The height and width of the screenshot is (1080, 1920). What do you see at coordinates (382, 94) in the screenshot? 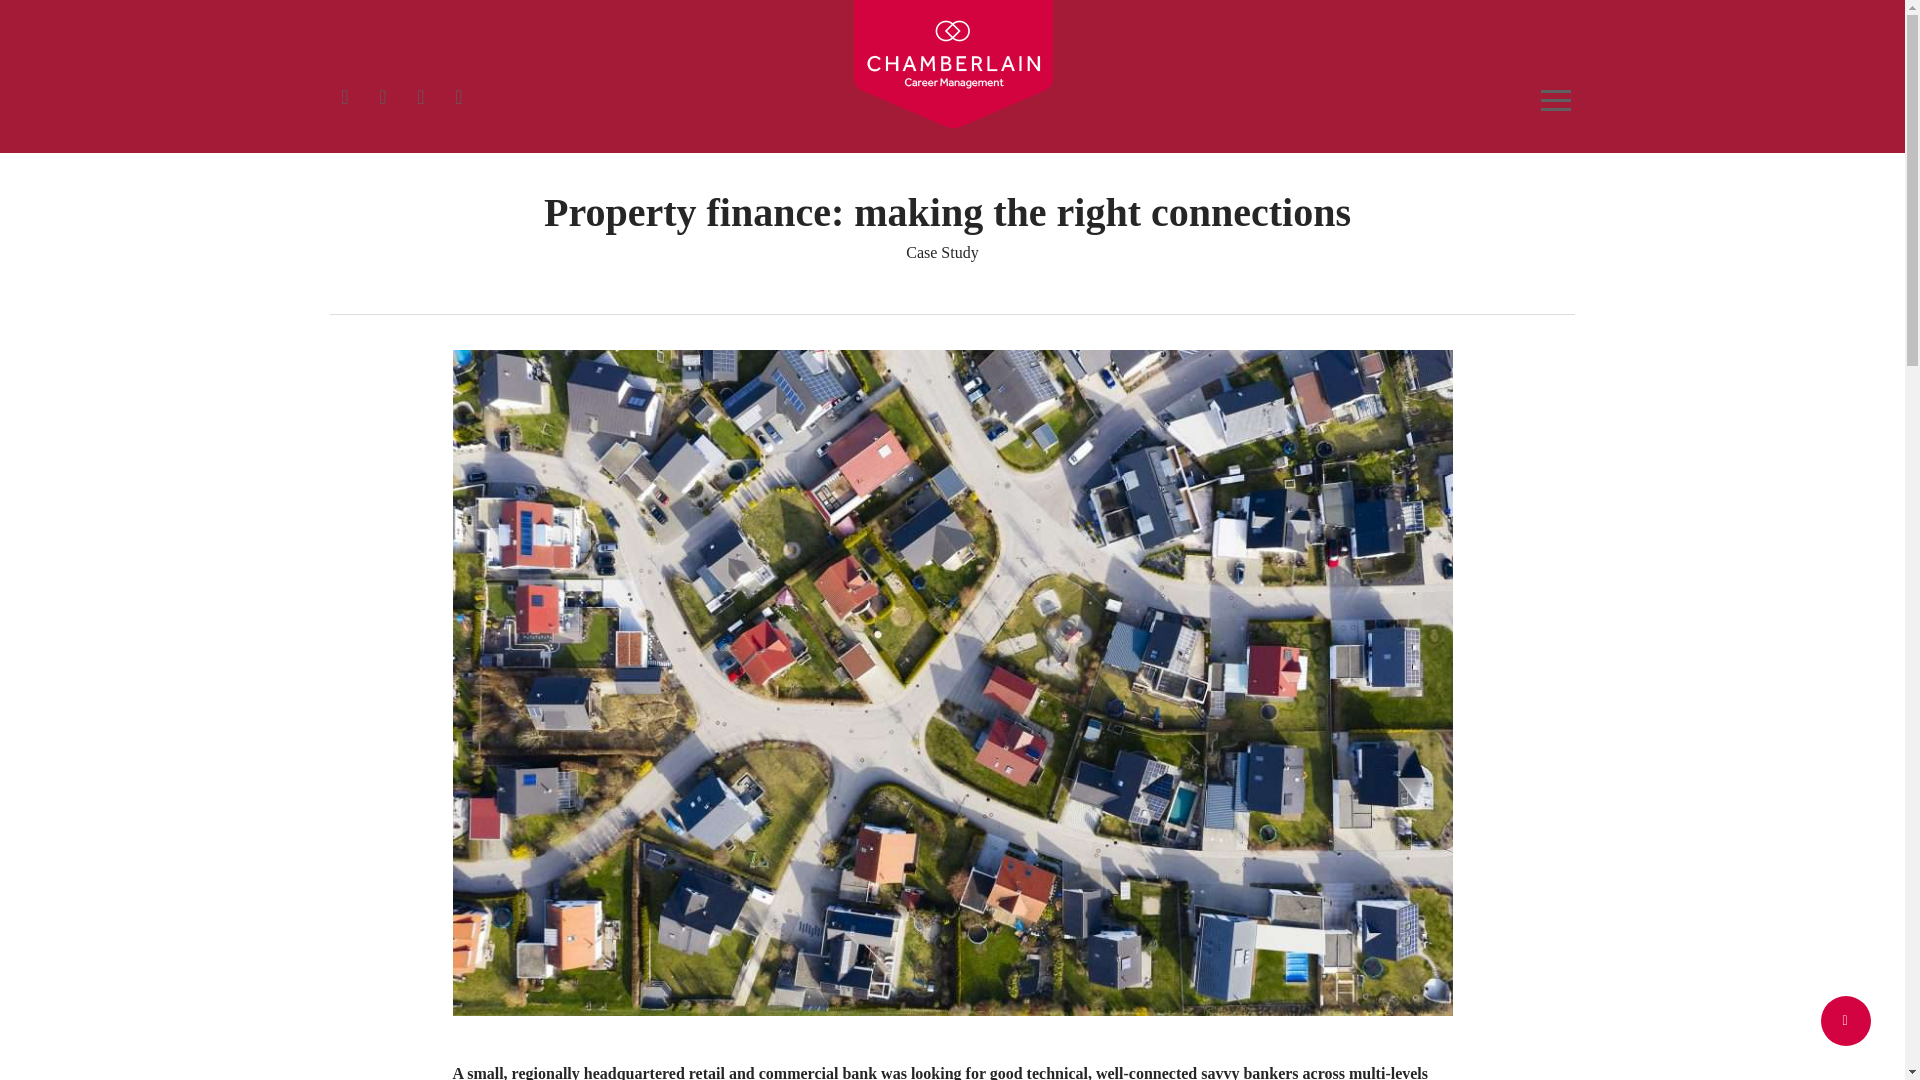
I see `linkedin` at bounding box center [382, 94].